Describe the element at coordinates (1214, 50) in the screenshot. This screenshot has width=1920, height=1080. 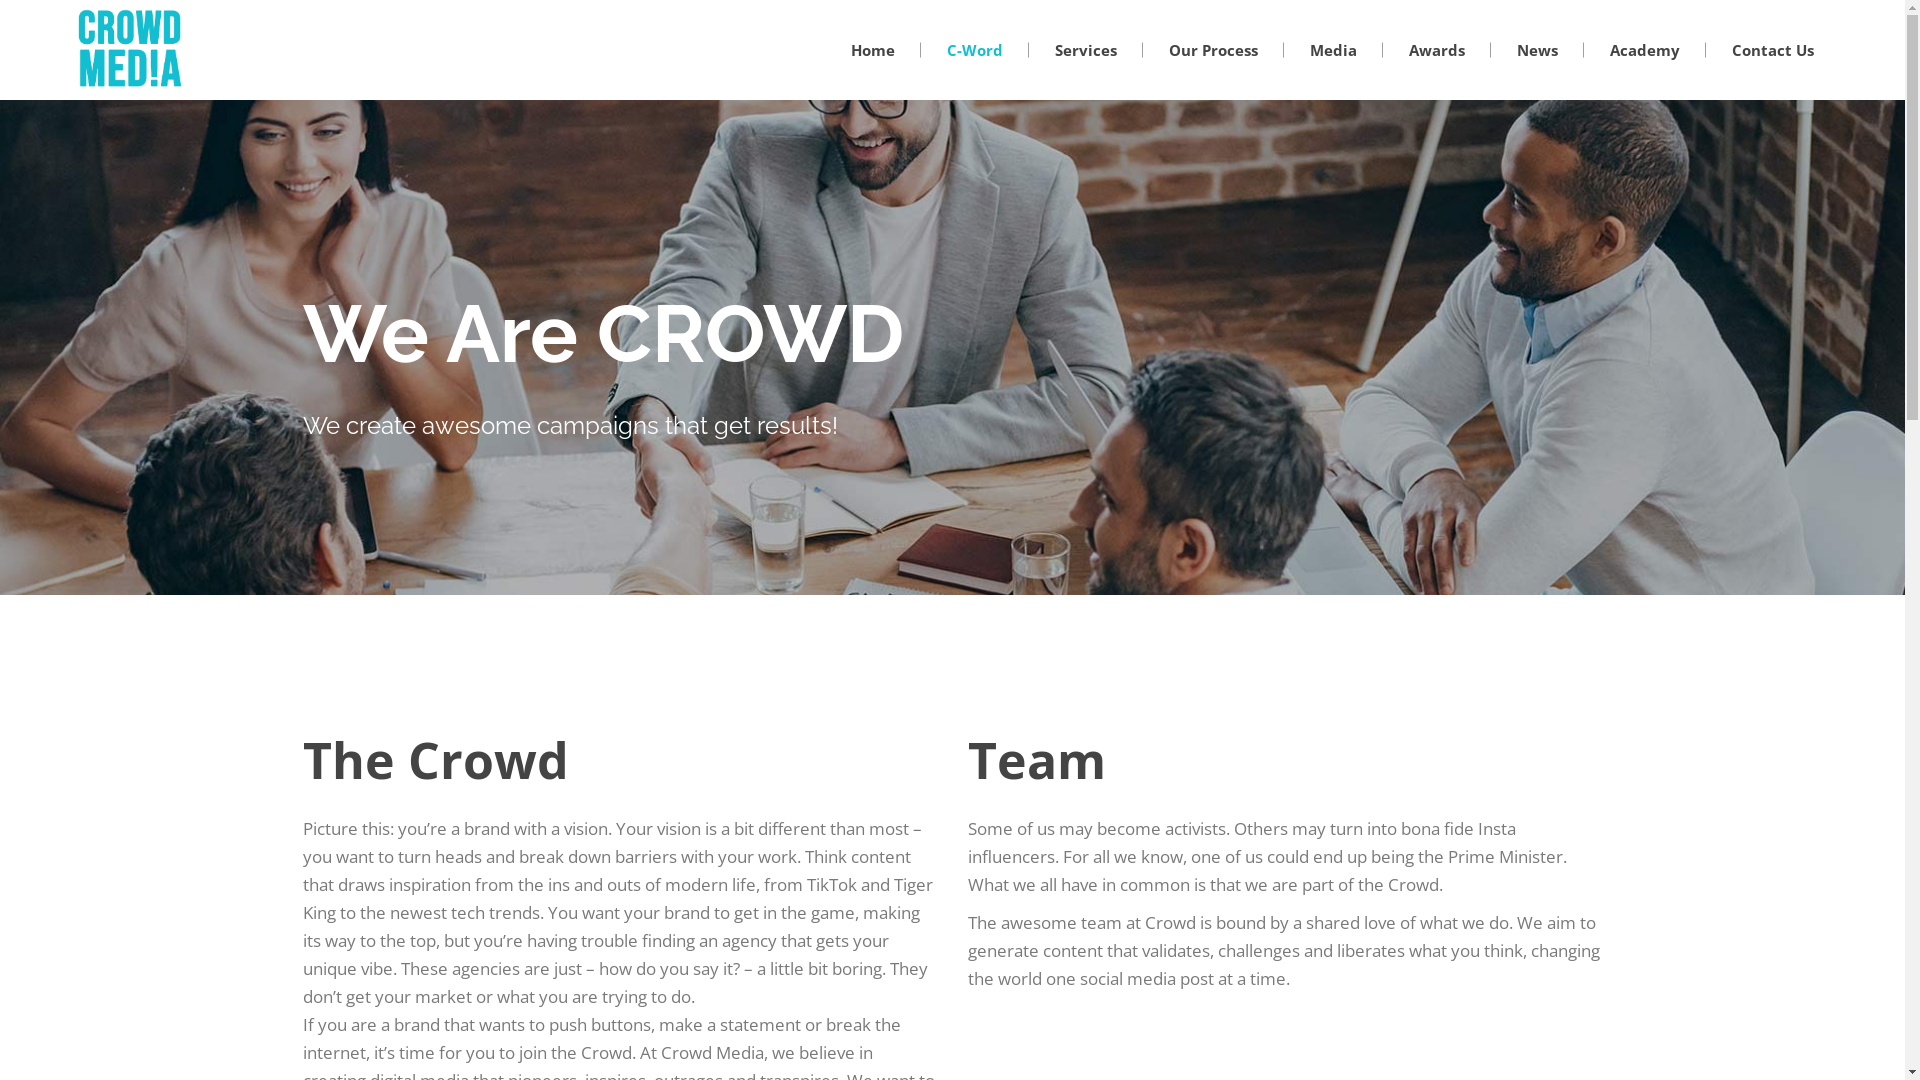
I see `Our Process` at that location.